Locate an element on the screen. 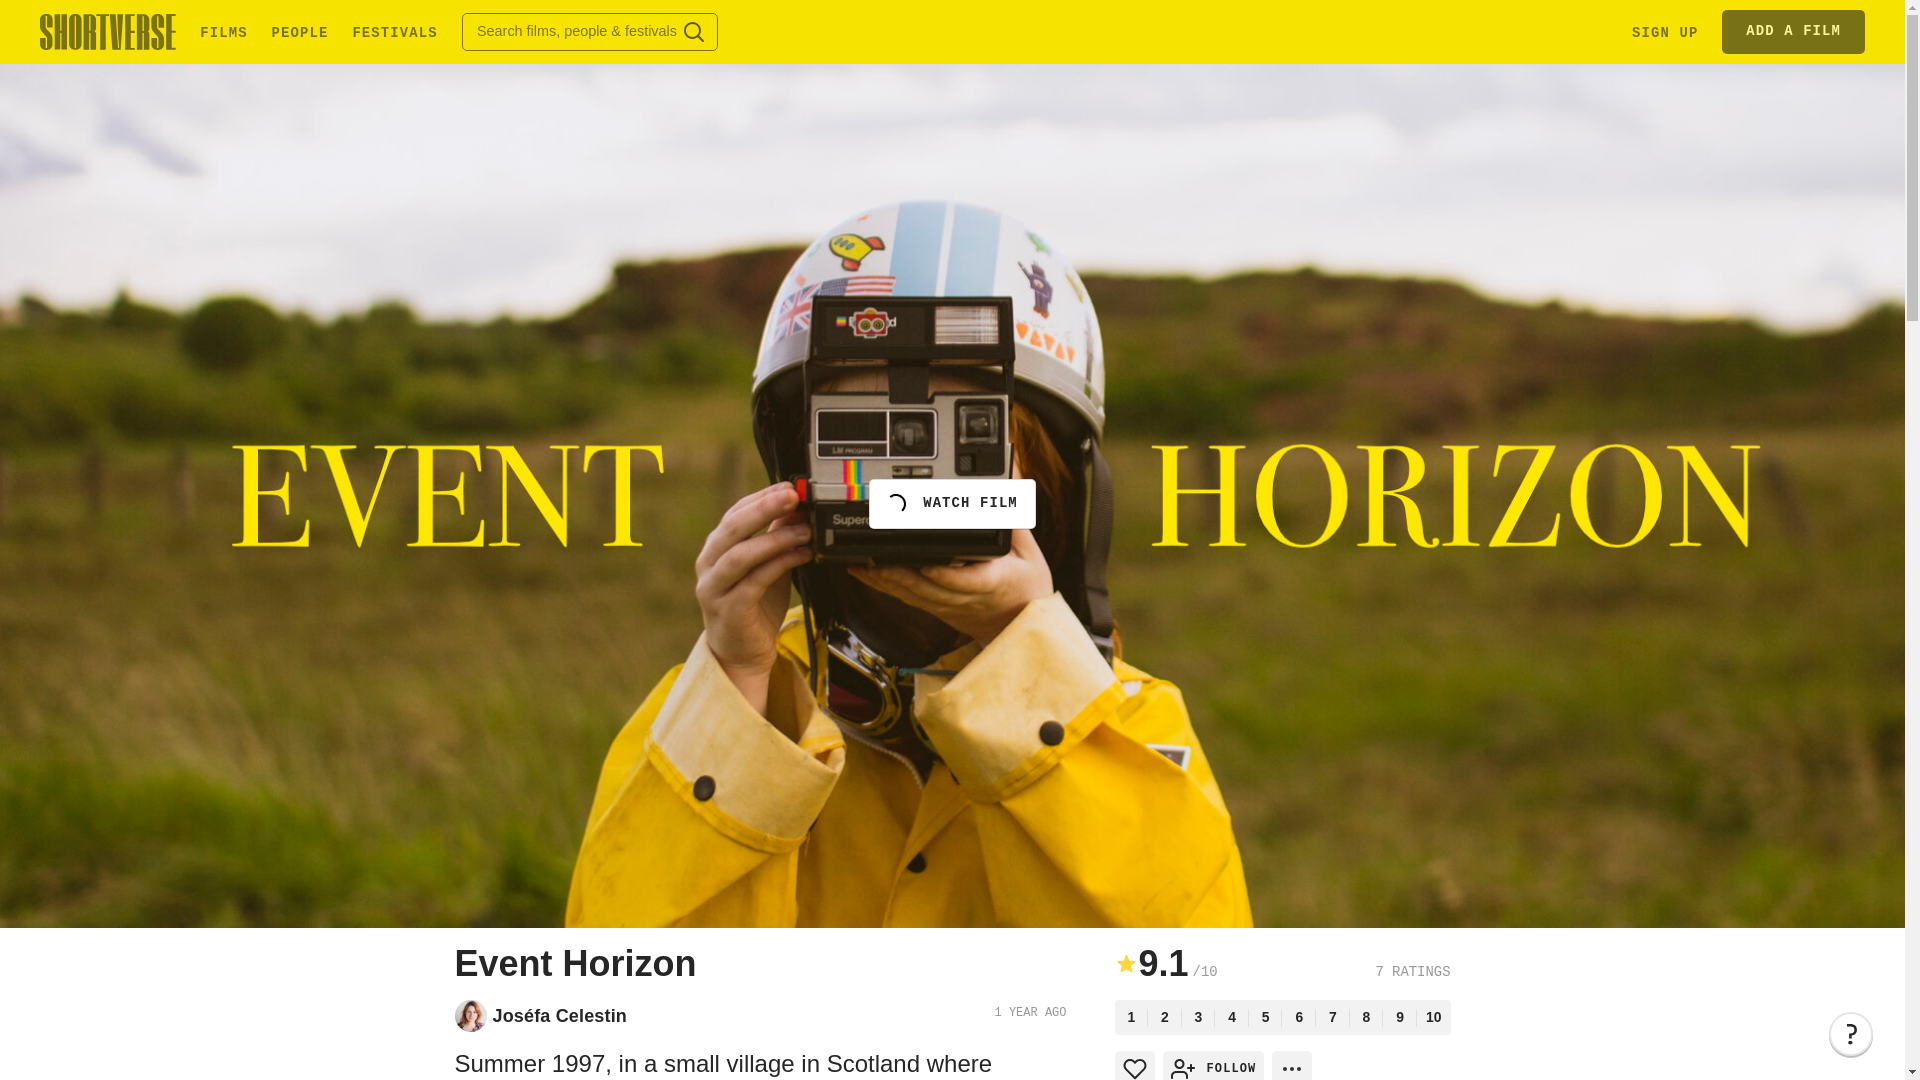  SIGN UP is located at coordinates (1664, 30).